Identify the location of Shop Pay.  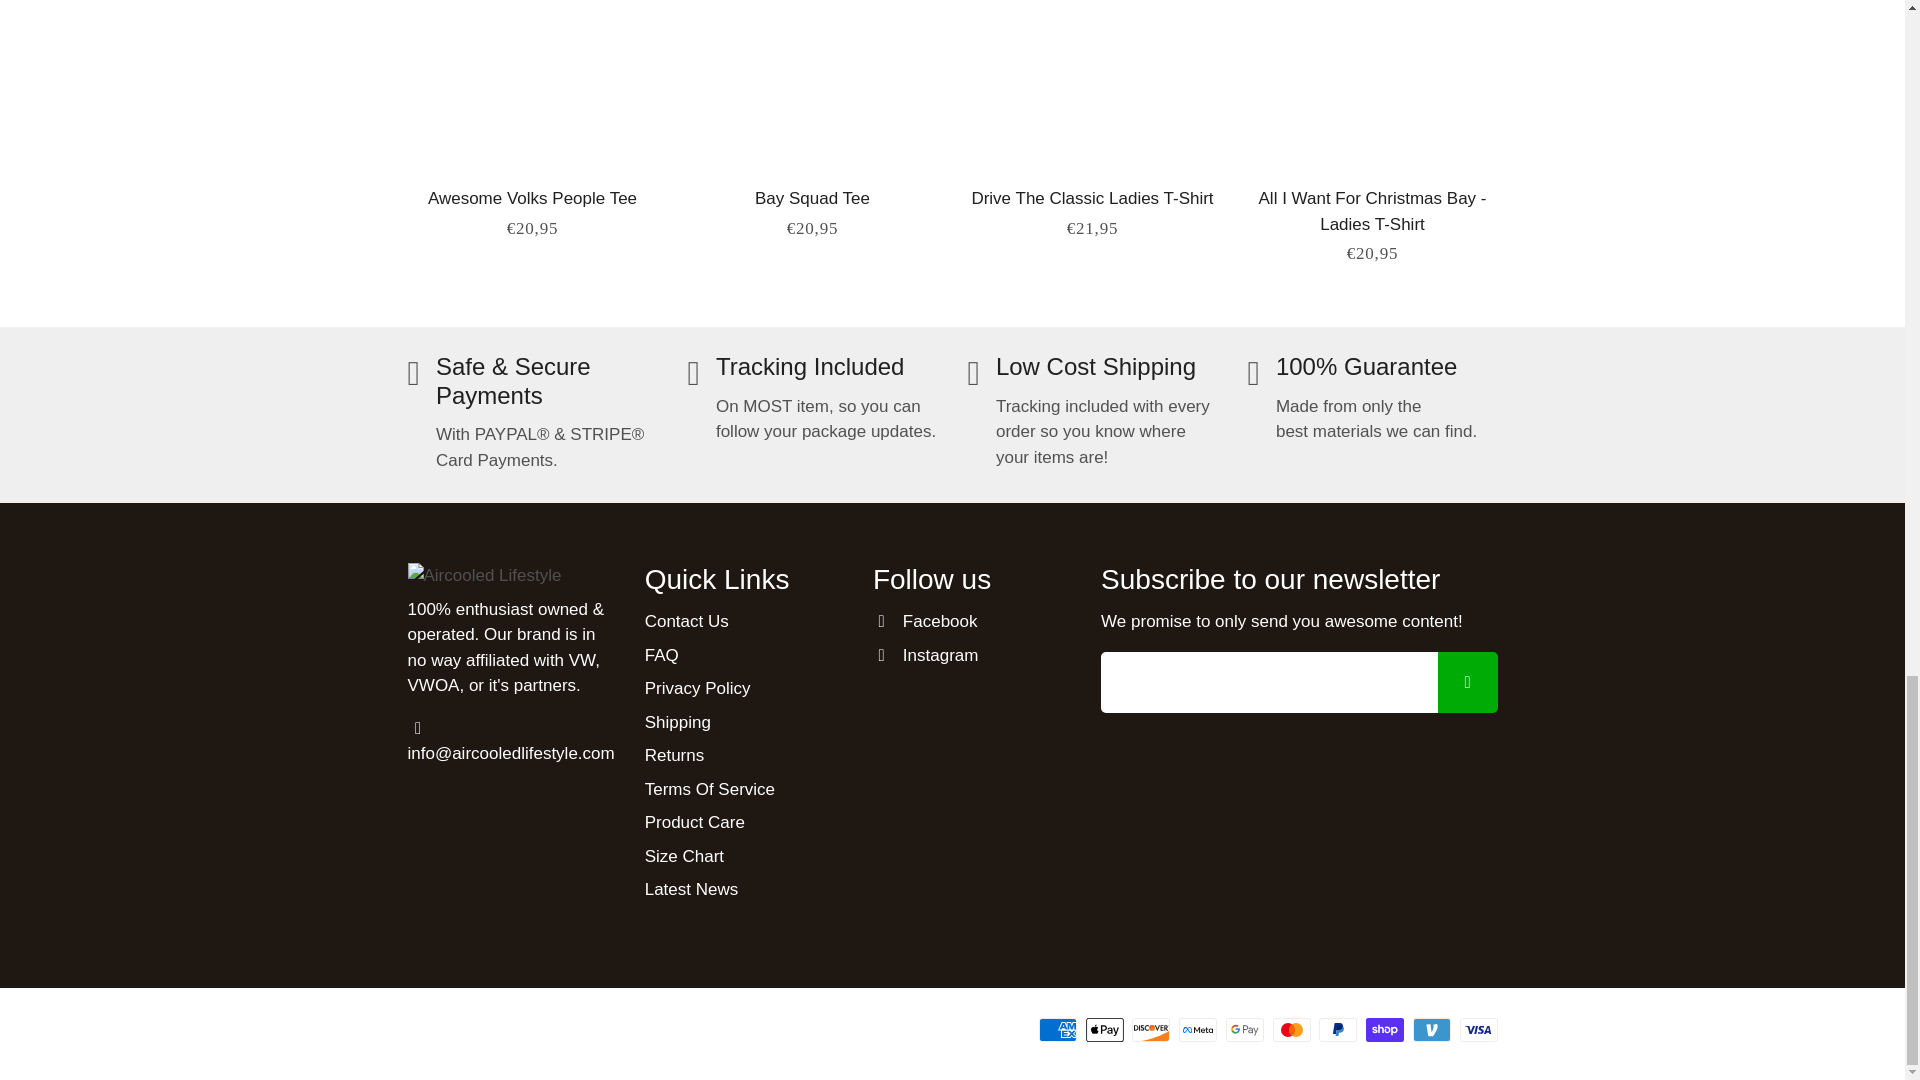
(1384, 1030).